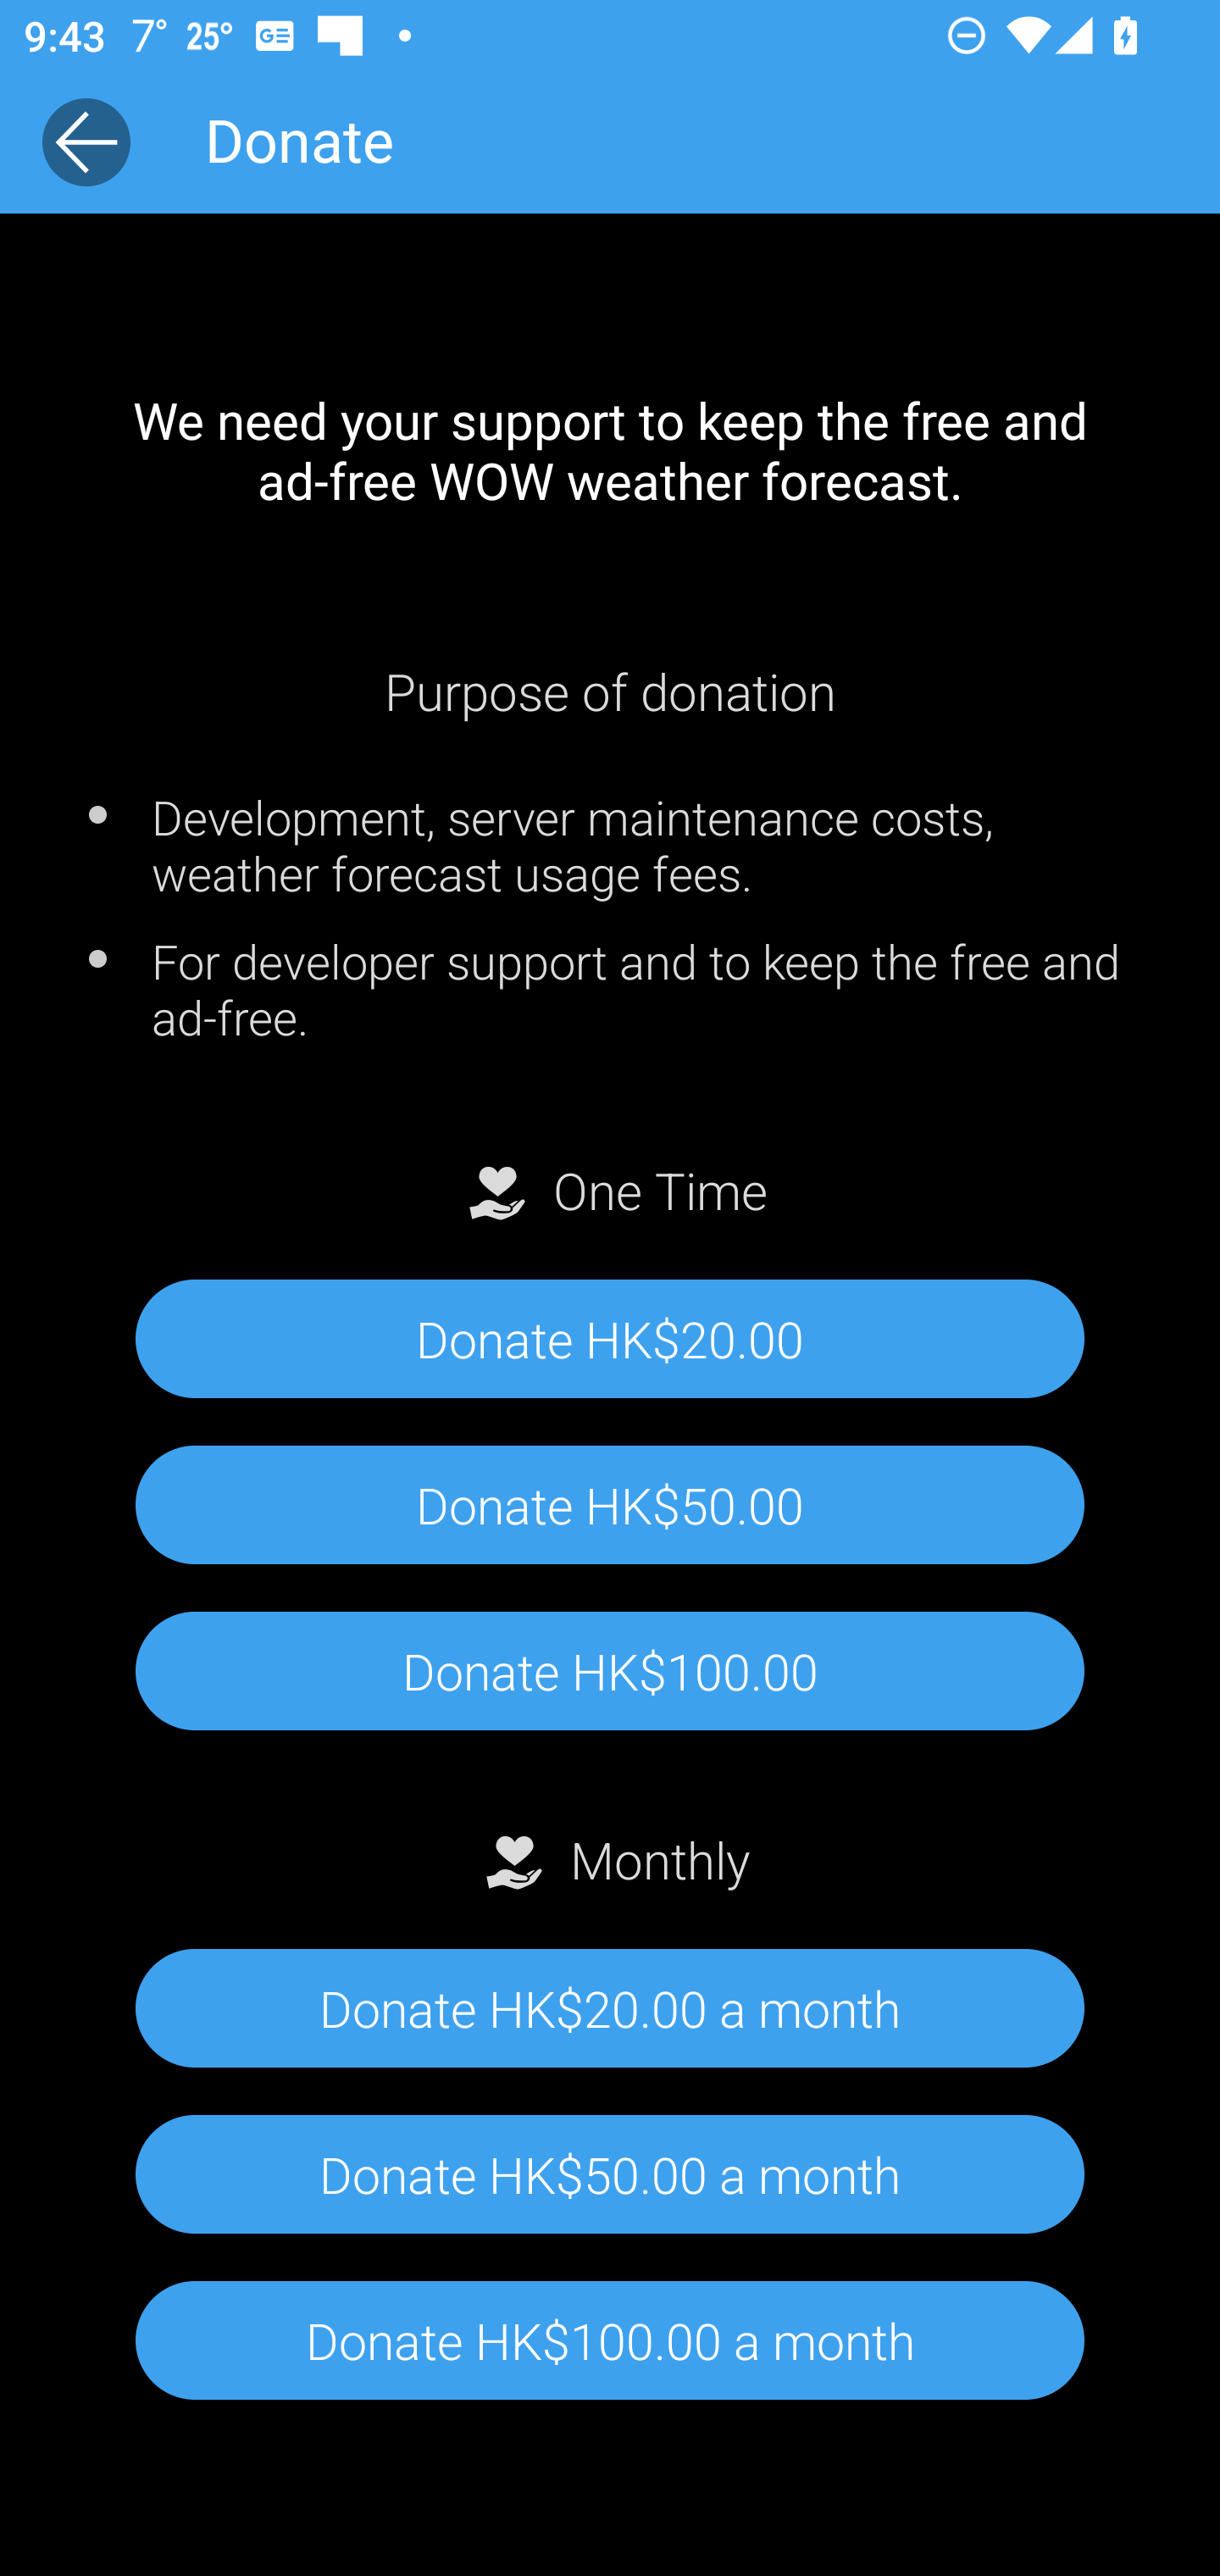 The height and width of the screenshot is (2576, 1220). What do you see at coordinates (610, 1504) in the screenshot?
I see `Donate HK$50.00` at bounding box center [610, 1504].